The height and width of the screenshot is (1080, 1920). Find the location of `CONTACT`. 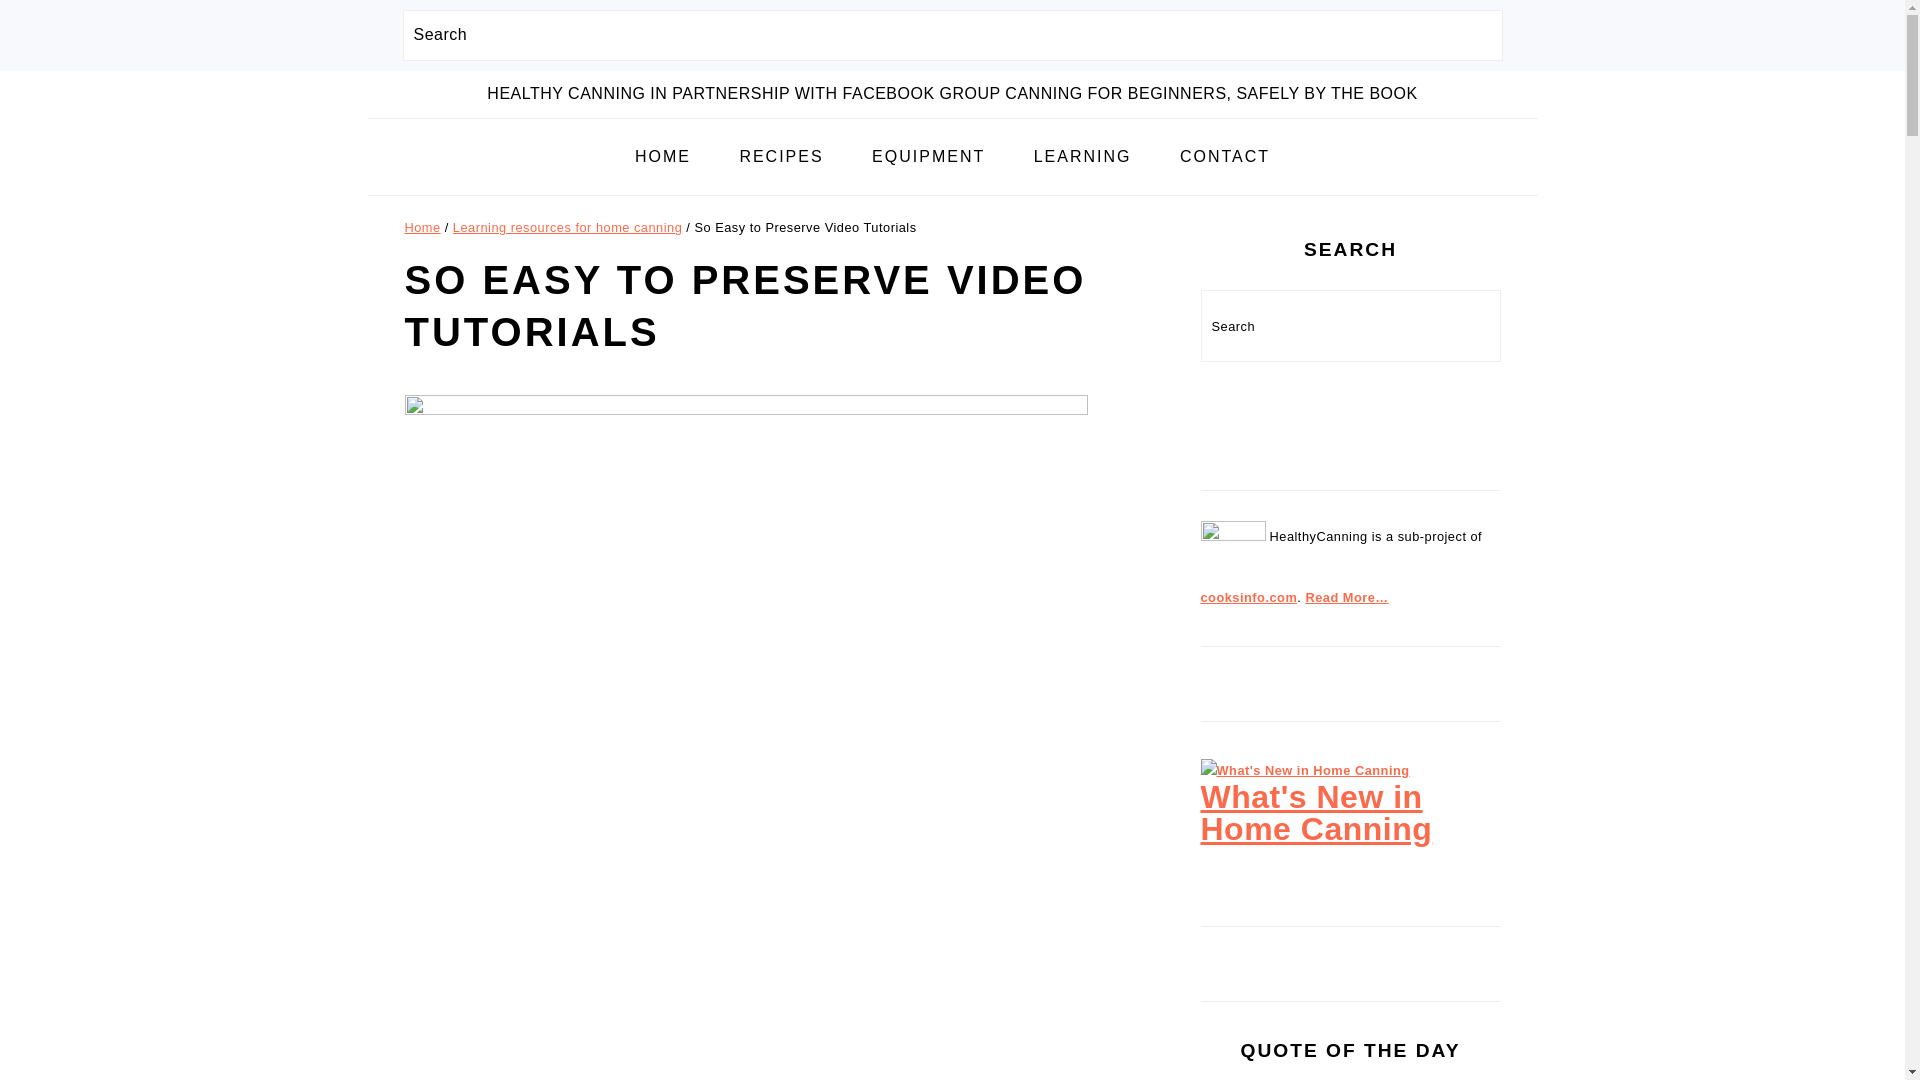

CONTACT is located at coordinates (1224, 158).